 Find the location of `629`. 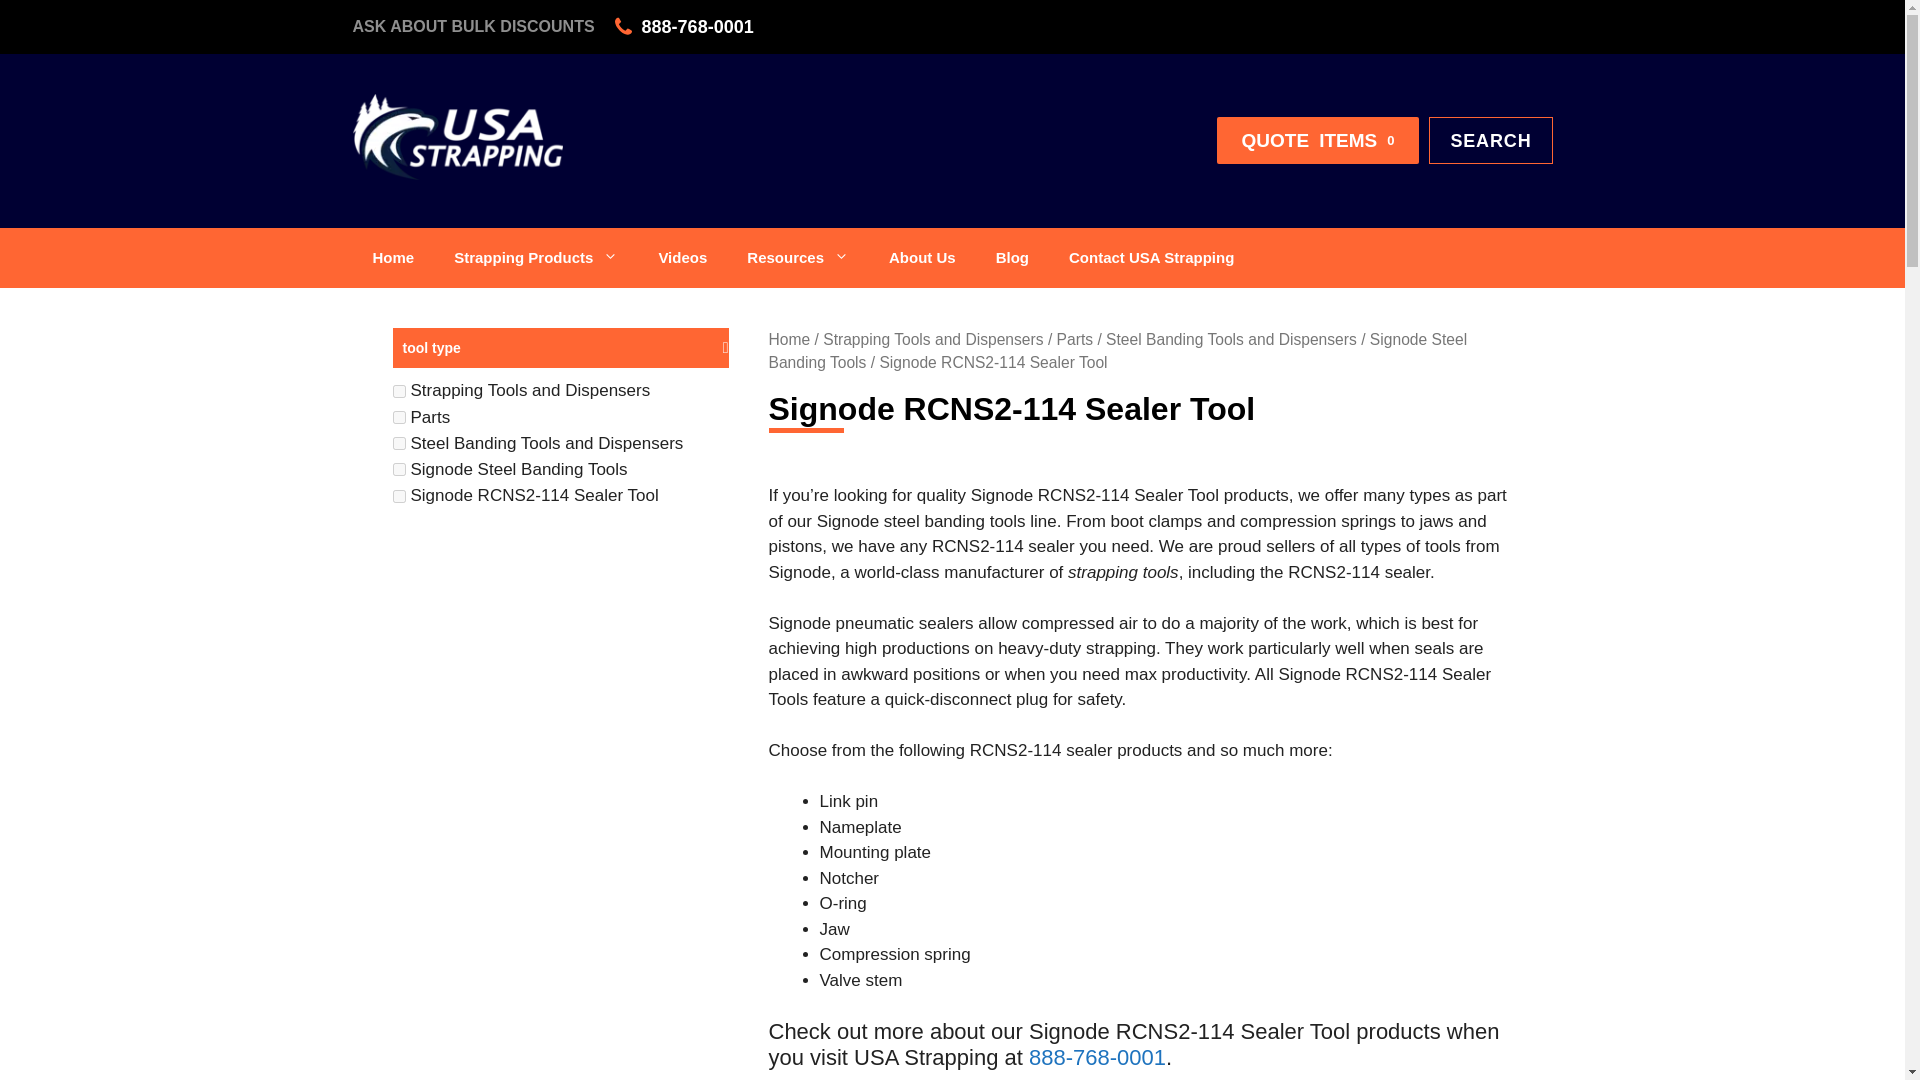

629 is located at coordinates (398, 391).